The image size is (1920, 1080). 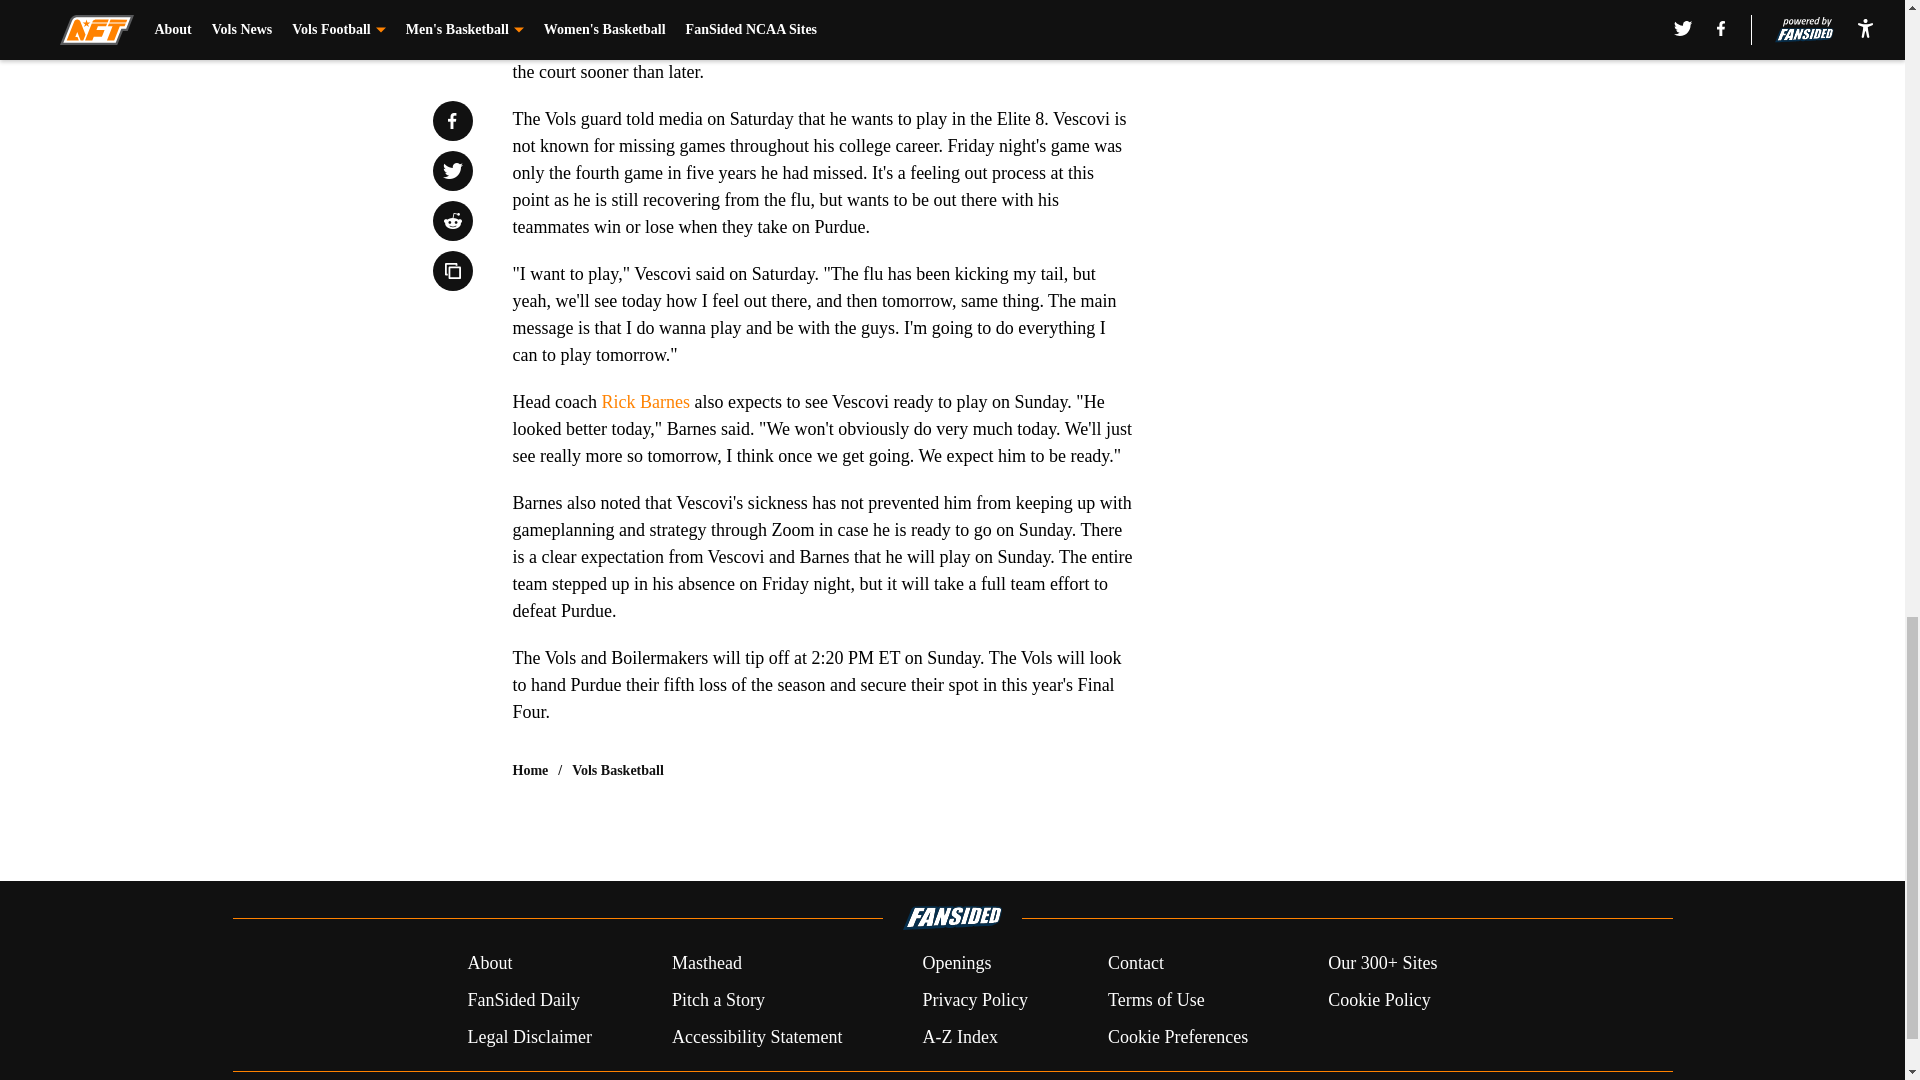 What do you see at coordinates (1135, 964) in the screenshot?
I see `Contact` at bounding box center [1135, 964].